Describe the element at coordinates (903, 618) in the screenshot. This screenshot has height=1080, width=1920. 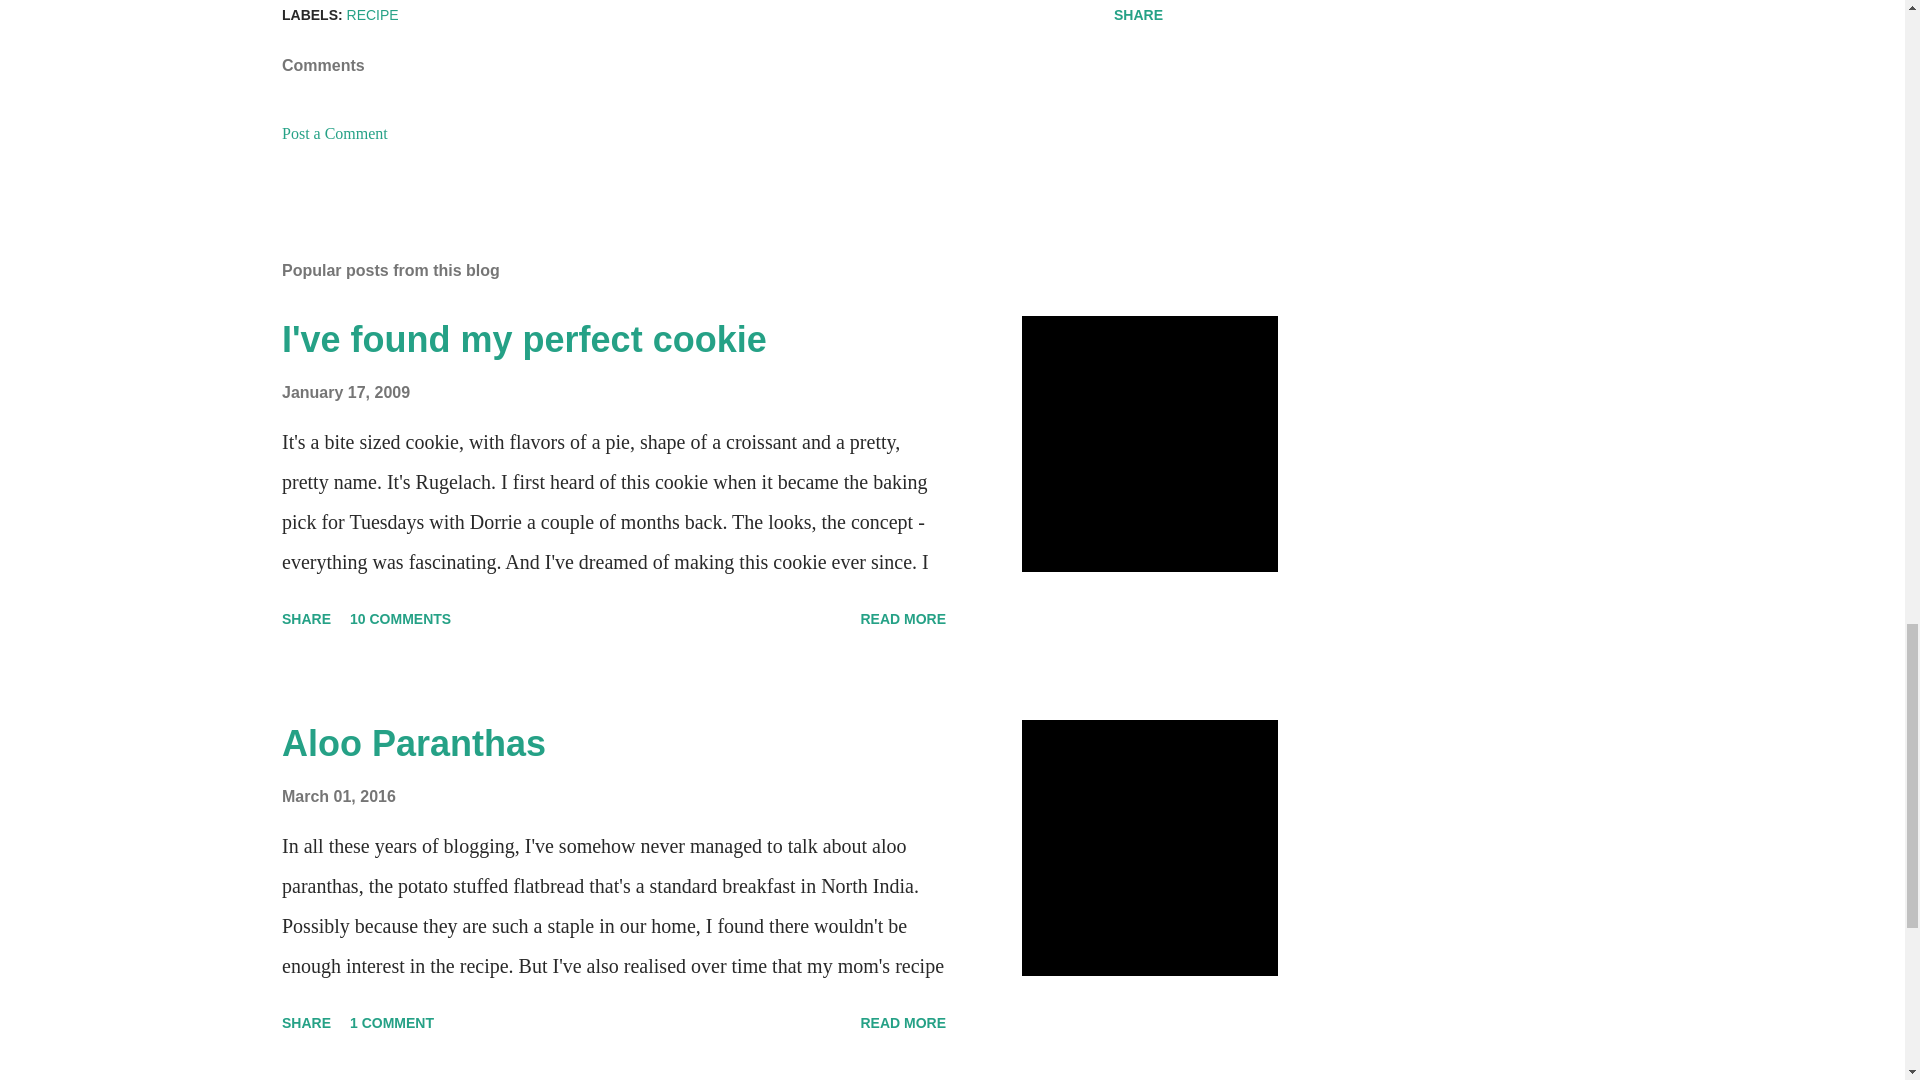
I see `READ MORE` at that location.